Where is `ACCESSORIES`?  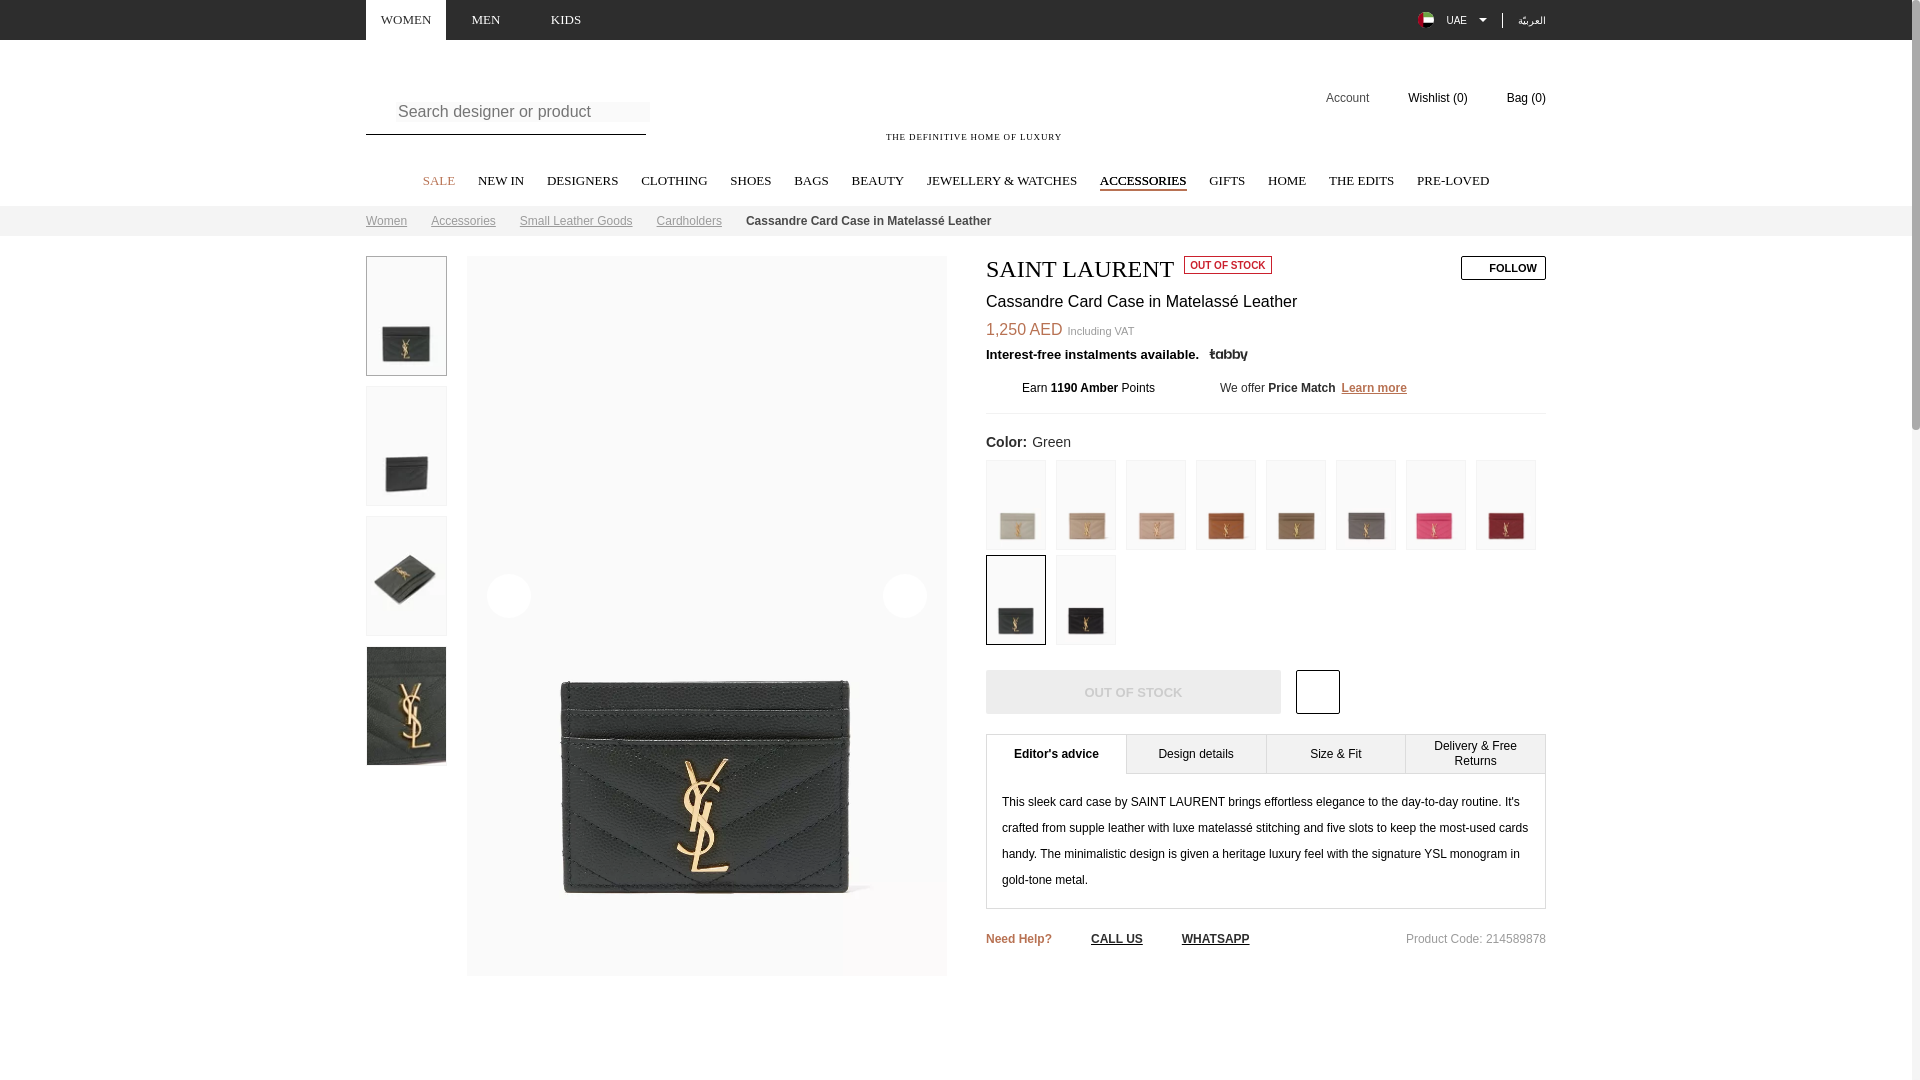
ACCESSORIES is located at coordinates (1143, 182).